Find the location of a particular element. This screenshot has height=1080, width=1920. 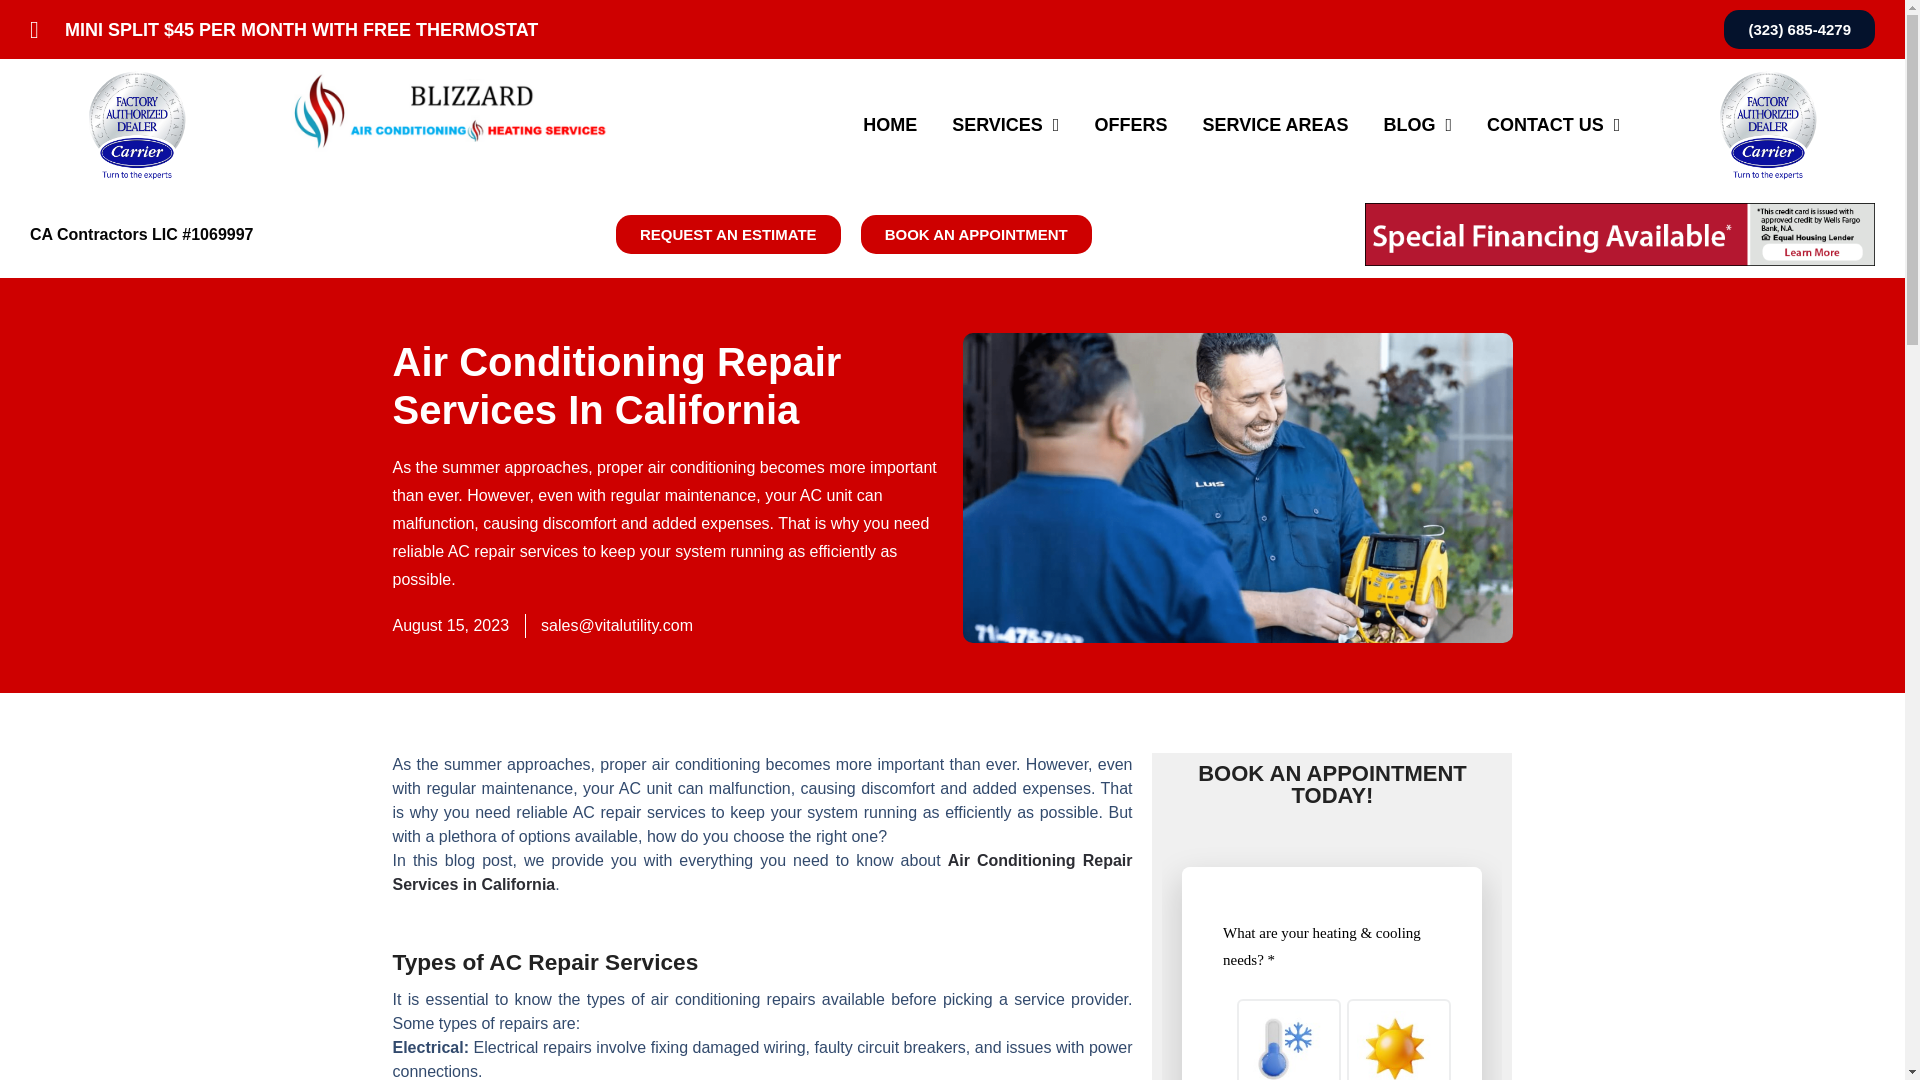

OFFERS is located at coordinates (1130, 124).